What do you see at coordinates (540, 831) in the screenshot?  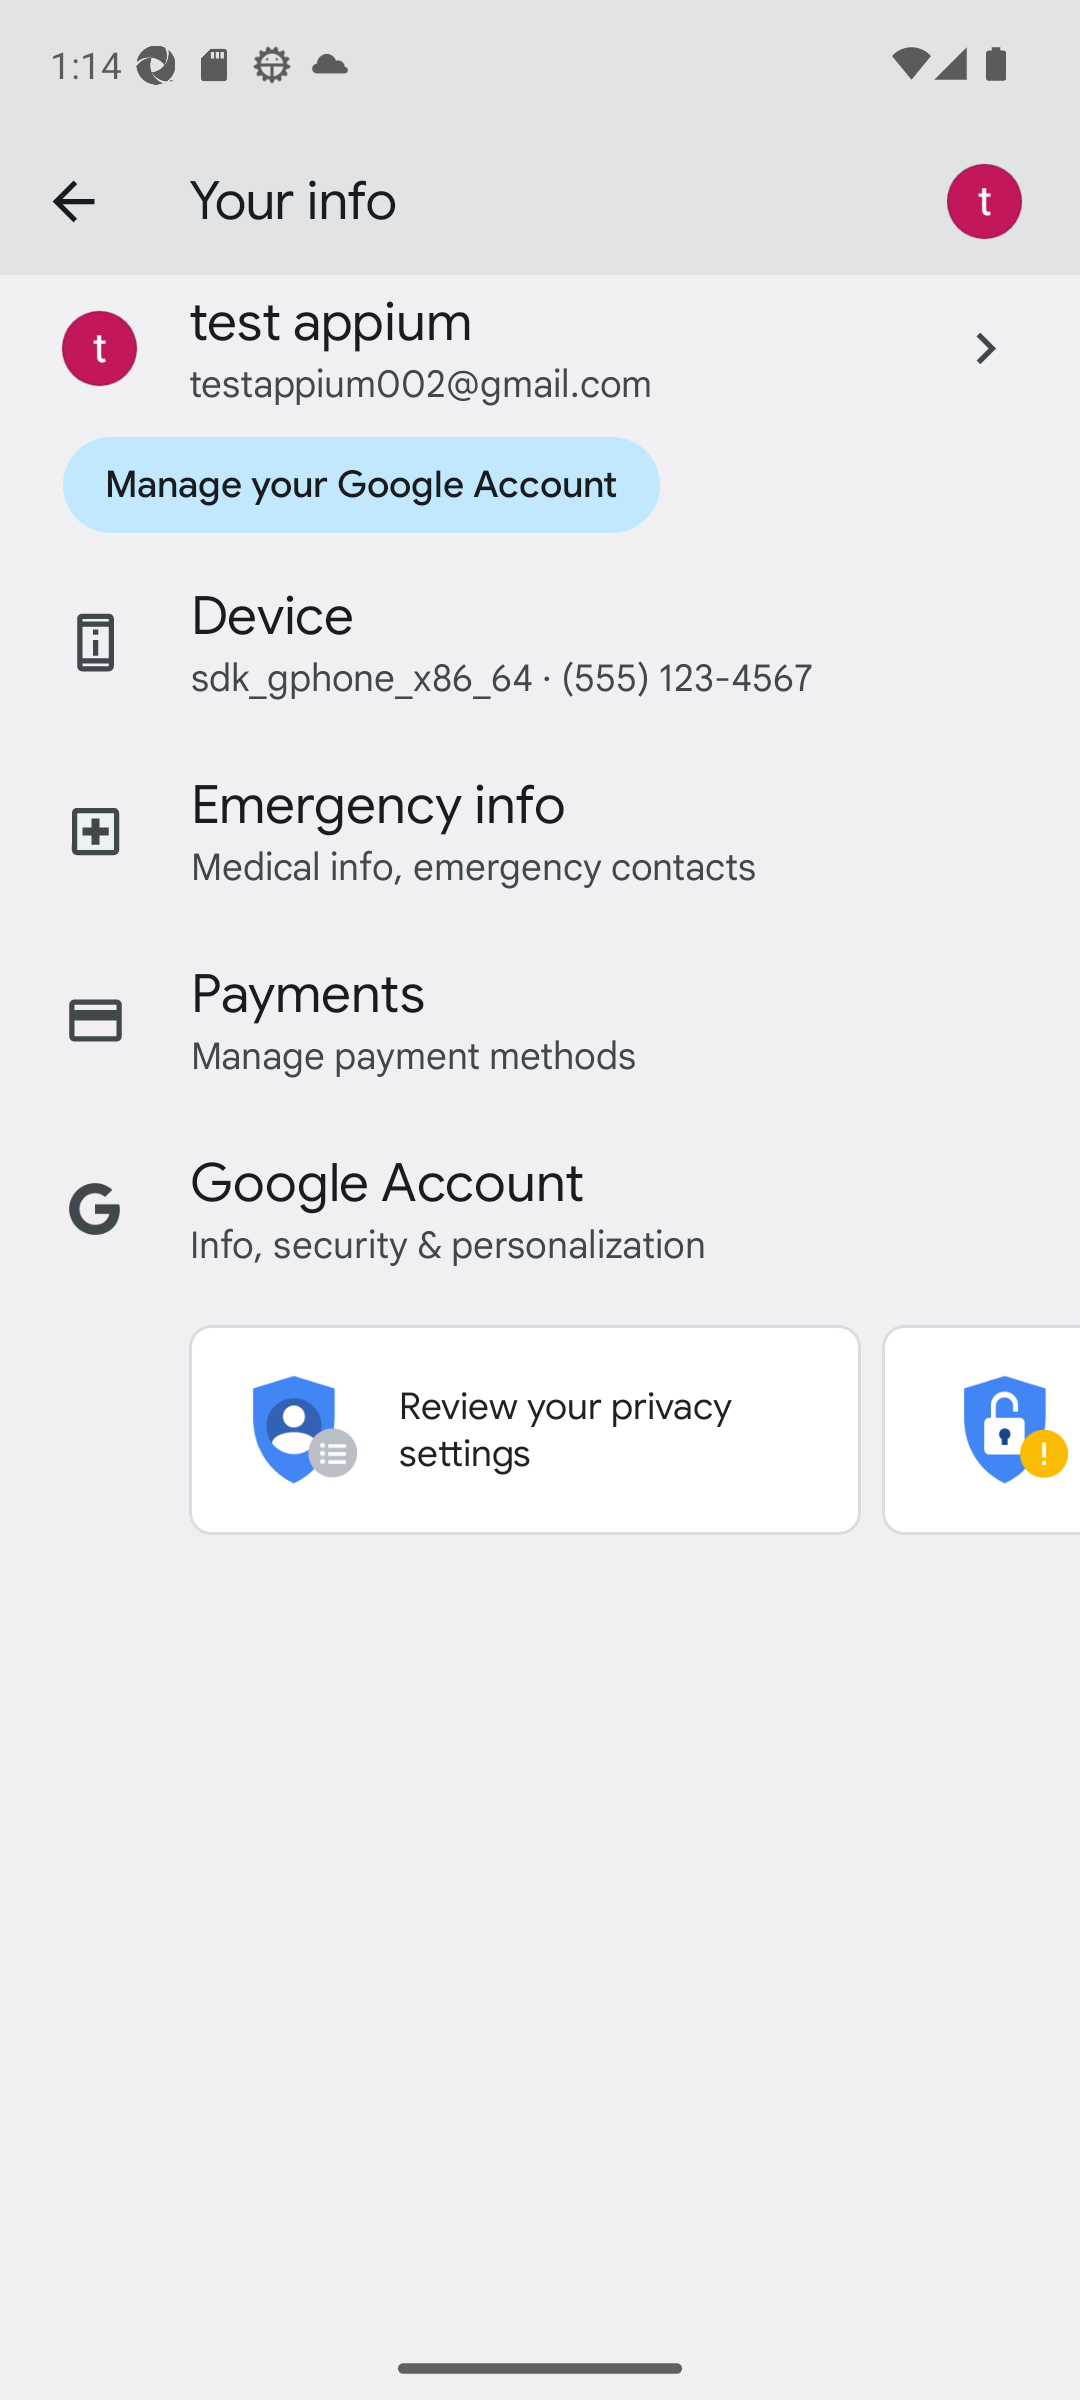 I see `Emergency info Medical info, emergency contacts` at bounding box center [540, 831].